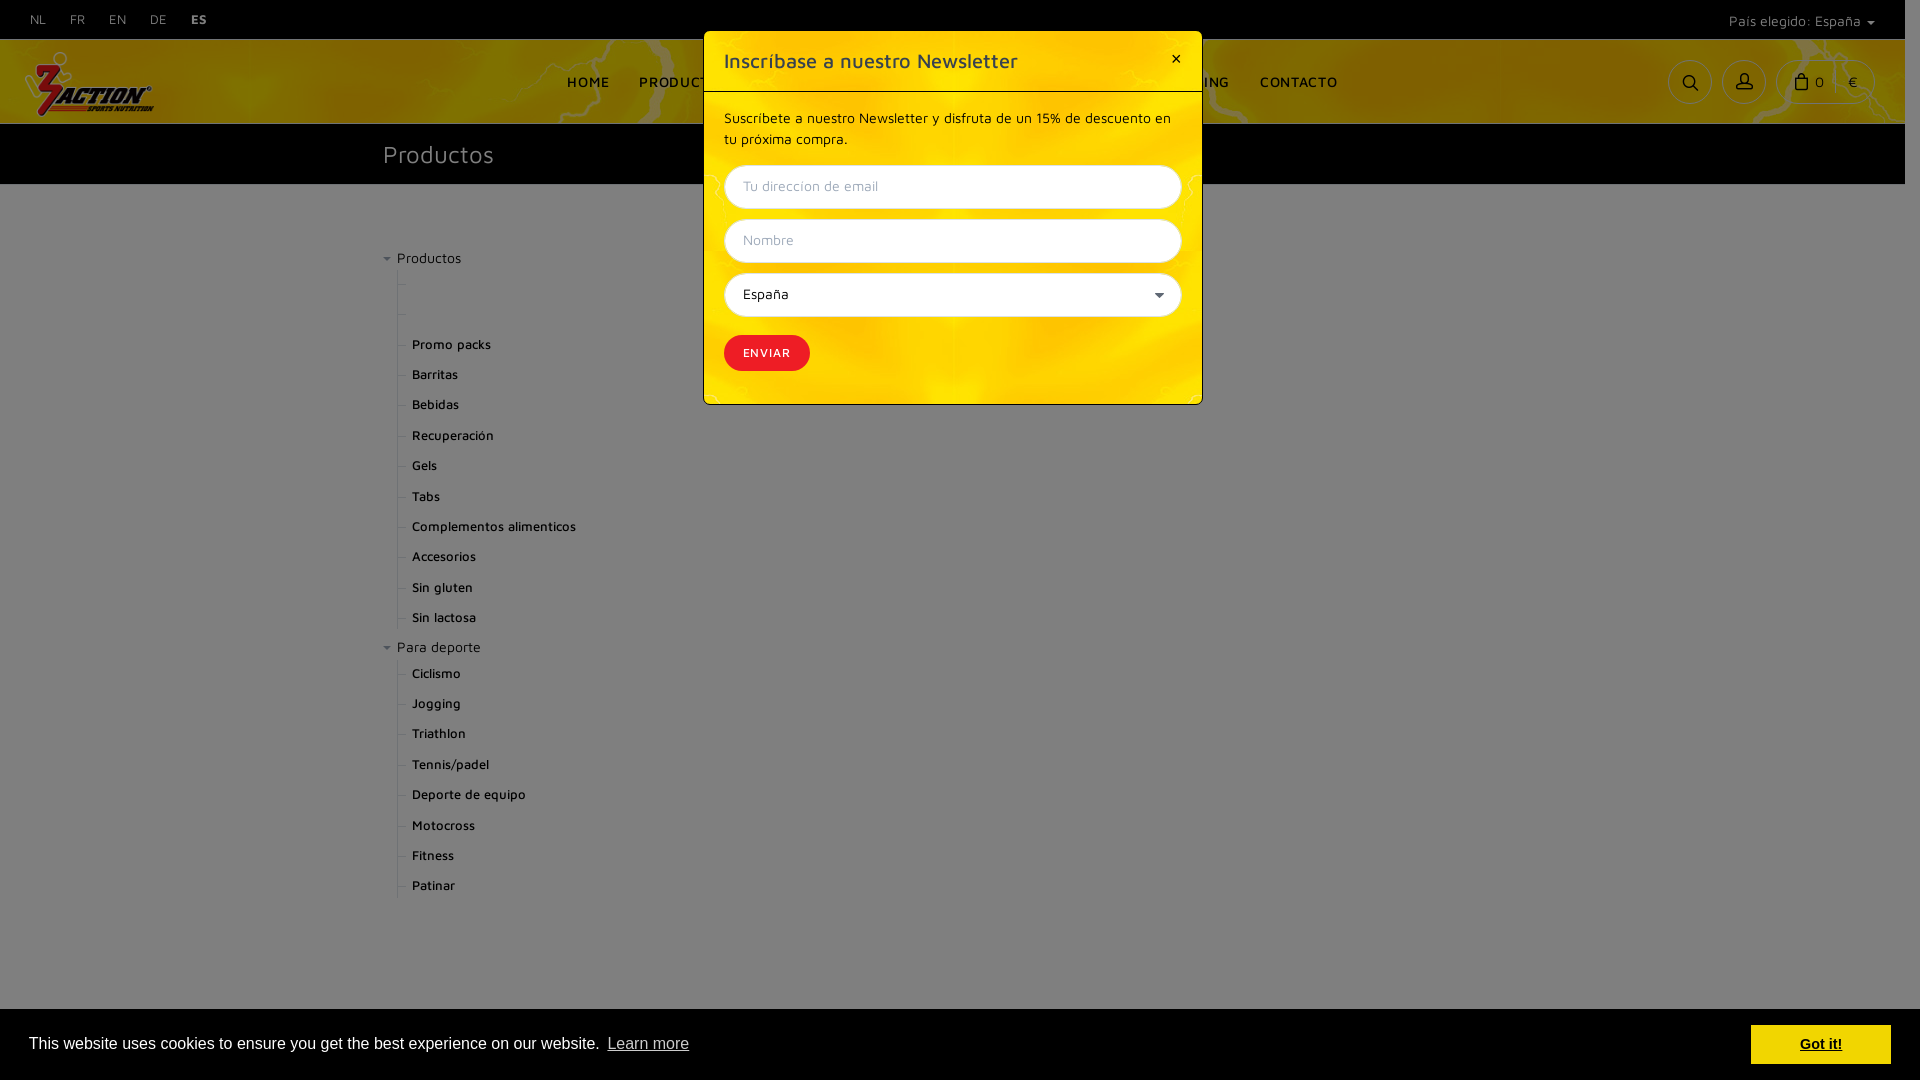  Describe the element at coordinates (469, 794) in the screenshot. I see `Deporte de equipo` at that location.